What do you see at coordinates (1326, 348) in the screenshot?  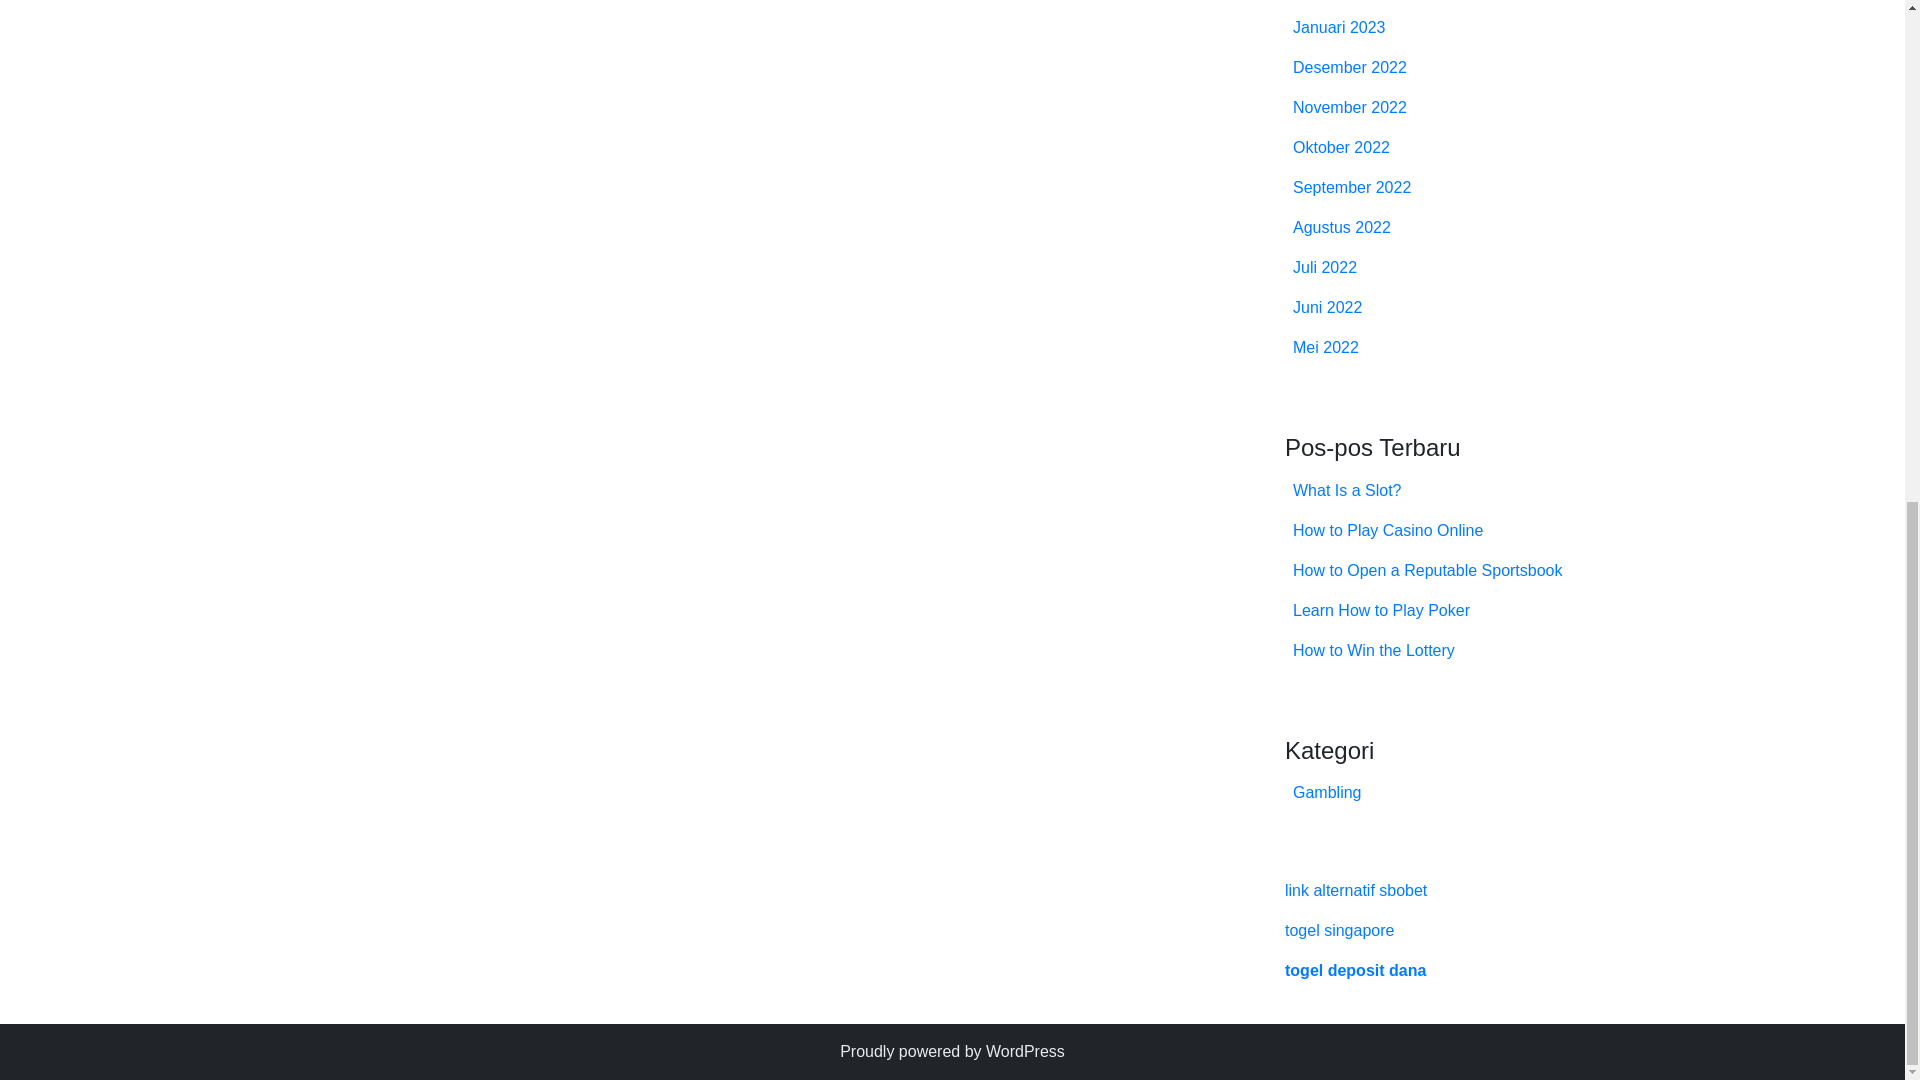 I see `Mei 2022` at bounding box center [1326, 348].